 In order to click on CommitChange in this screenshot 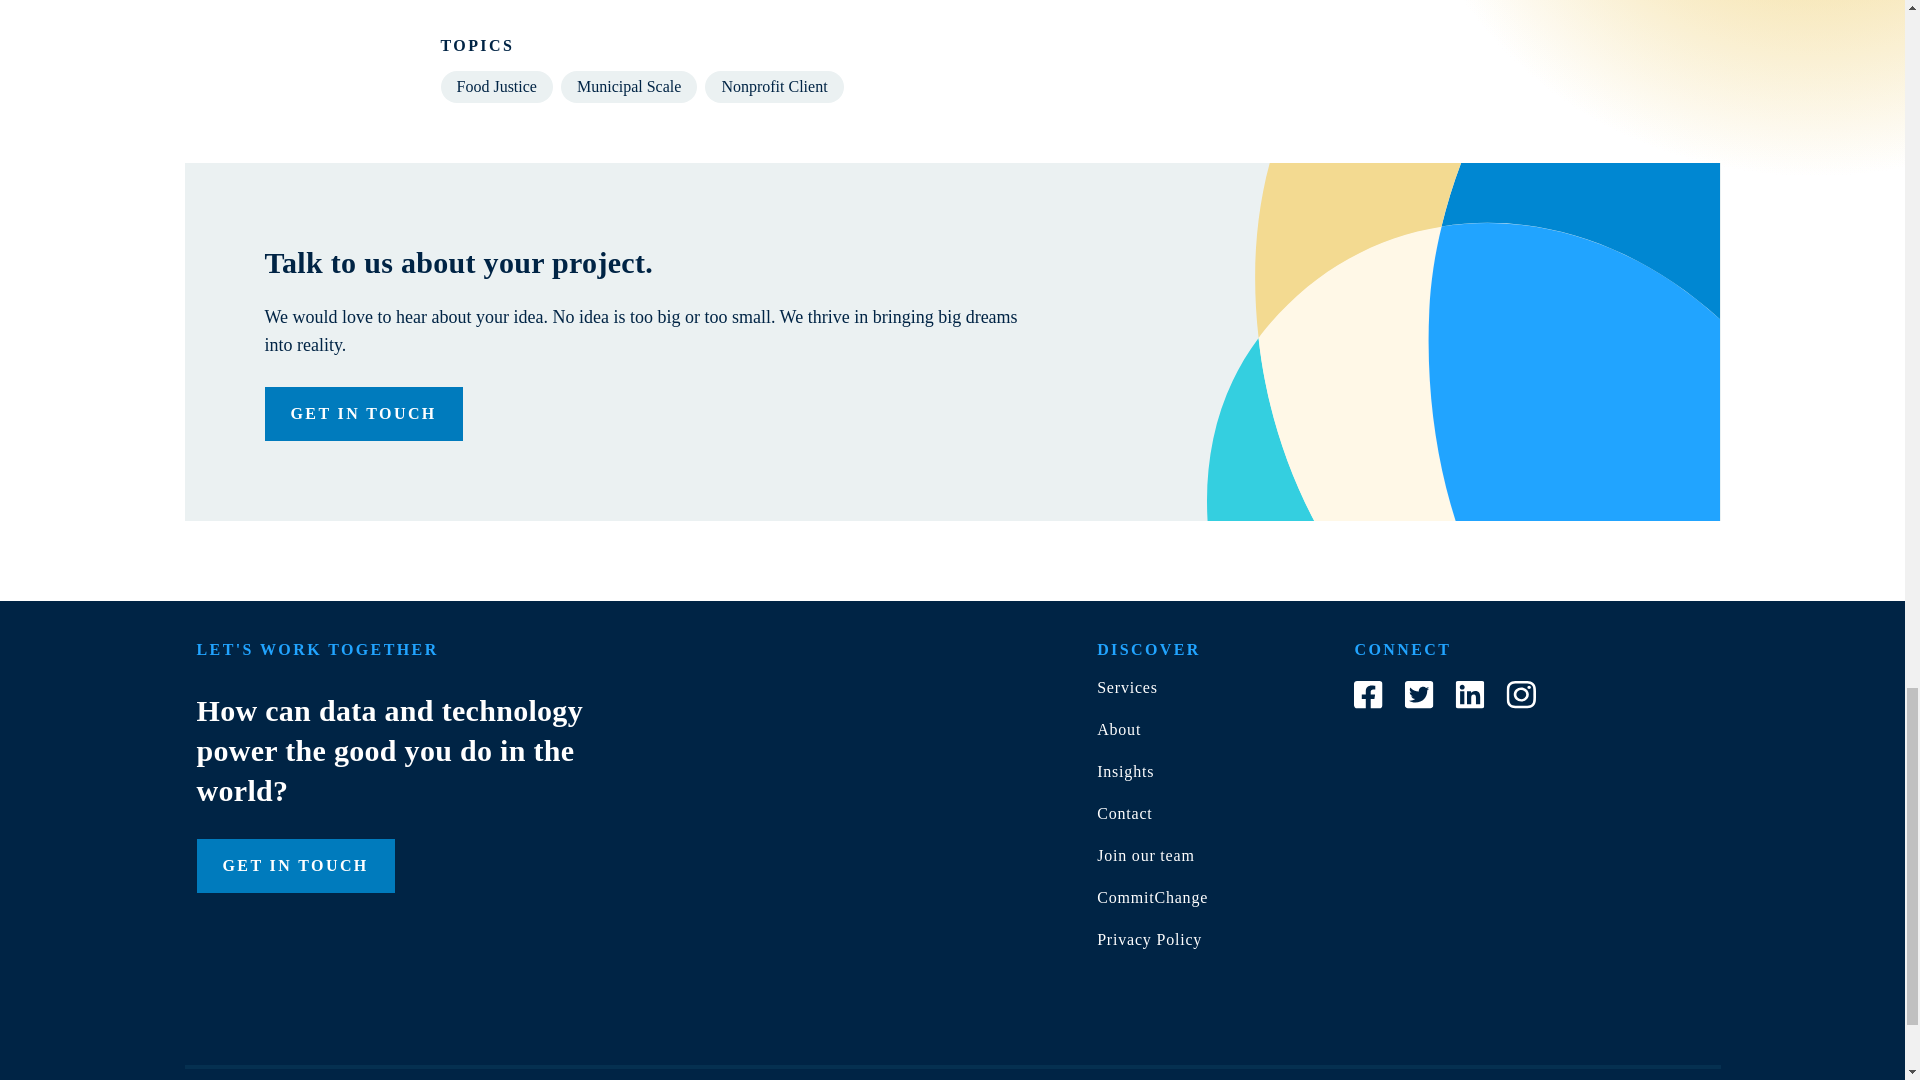, I will do `click(1152, 897)`.